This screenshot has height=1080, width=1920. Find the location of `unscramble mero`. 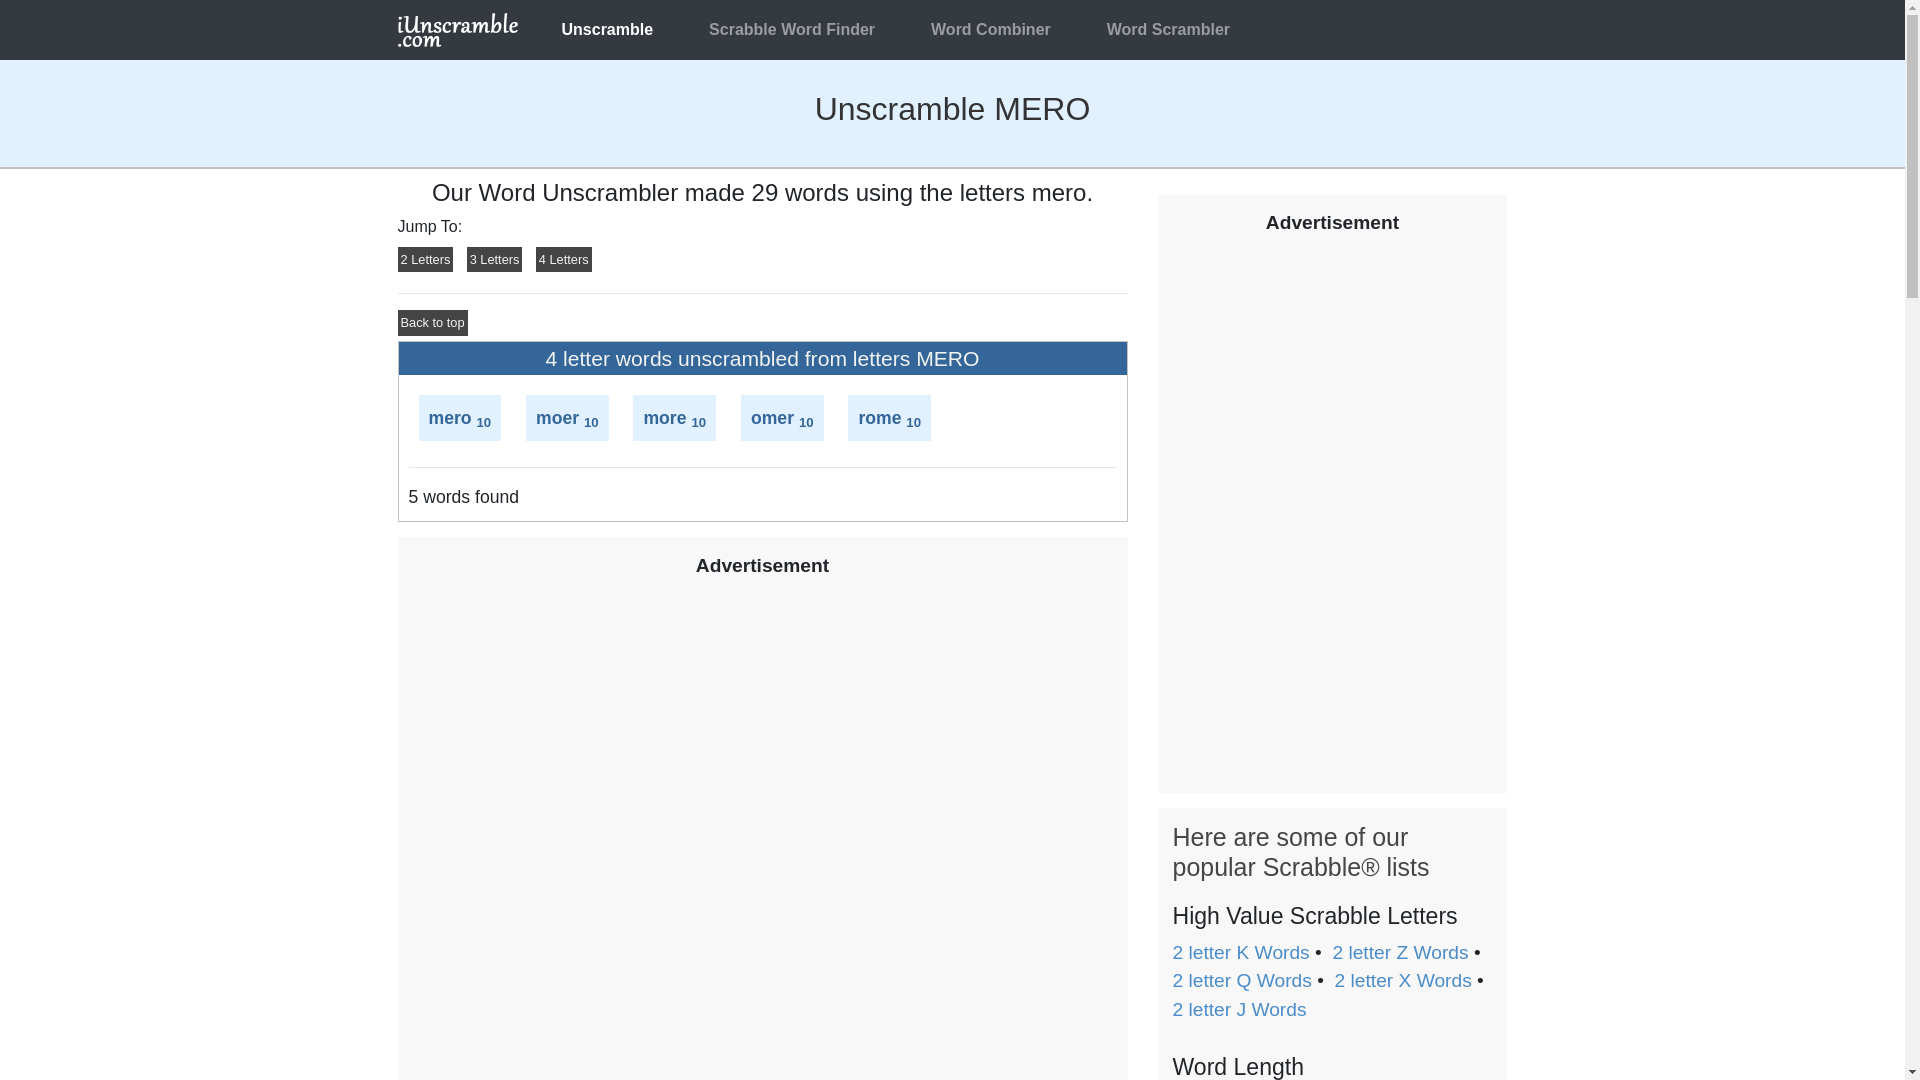

unscramble mero is located at coordinates (449, 418).